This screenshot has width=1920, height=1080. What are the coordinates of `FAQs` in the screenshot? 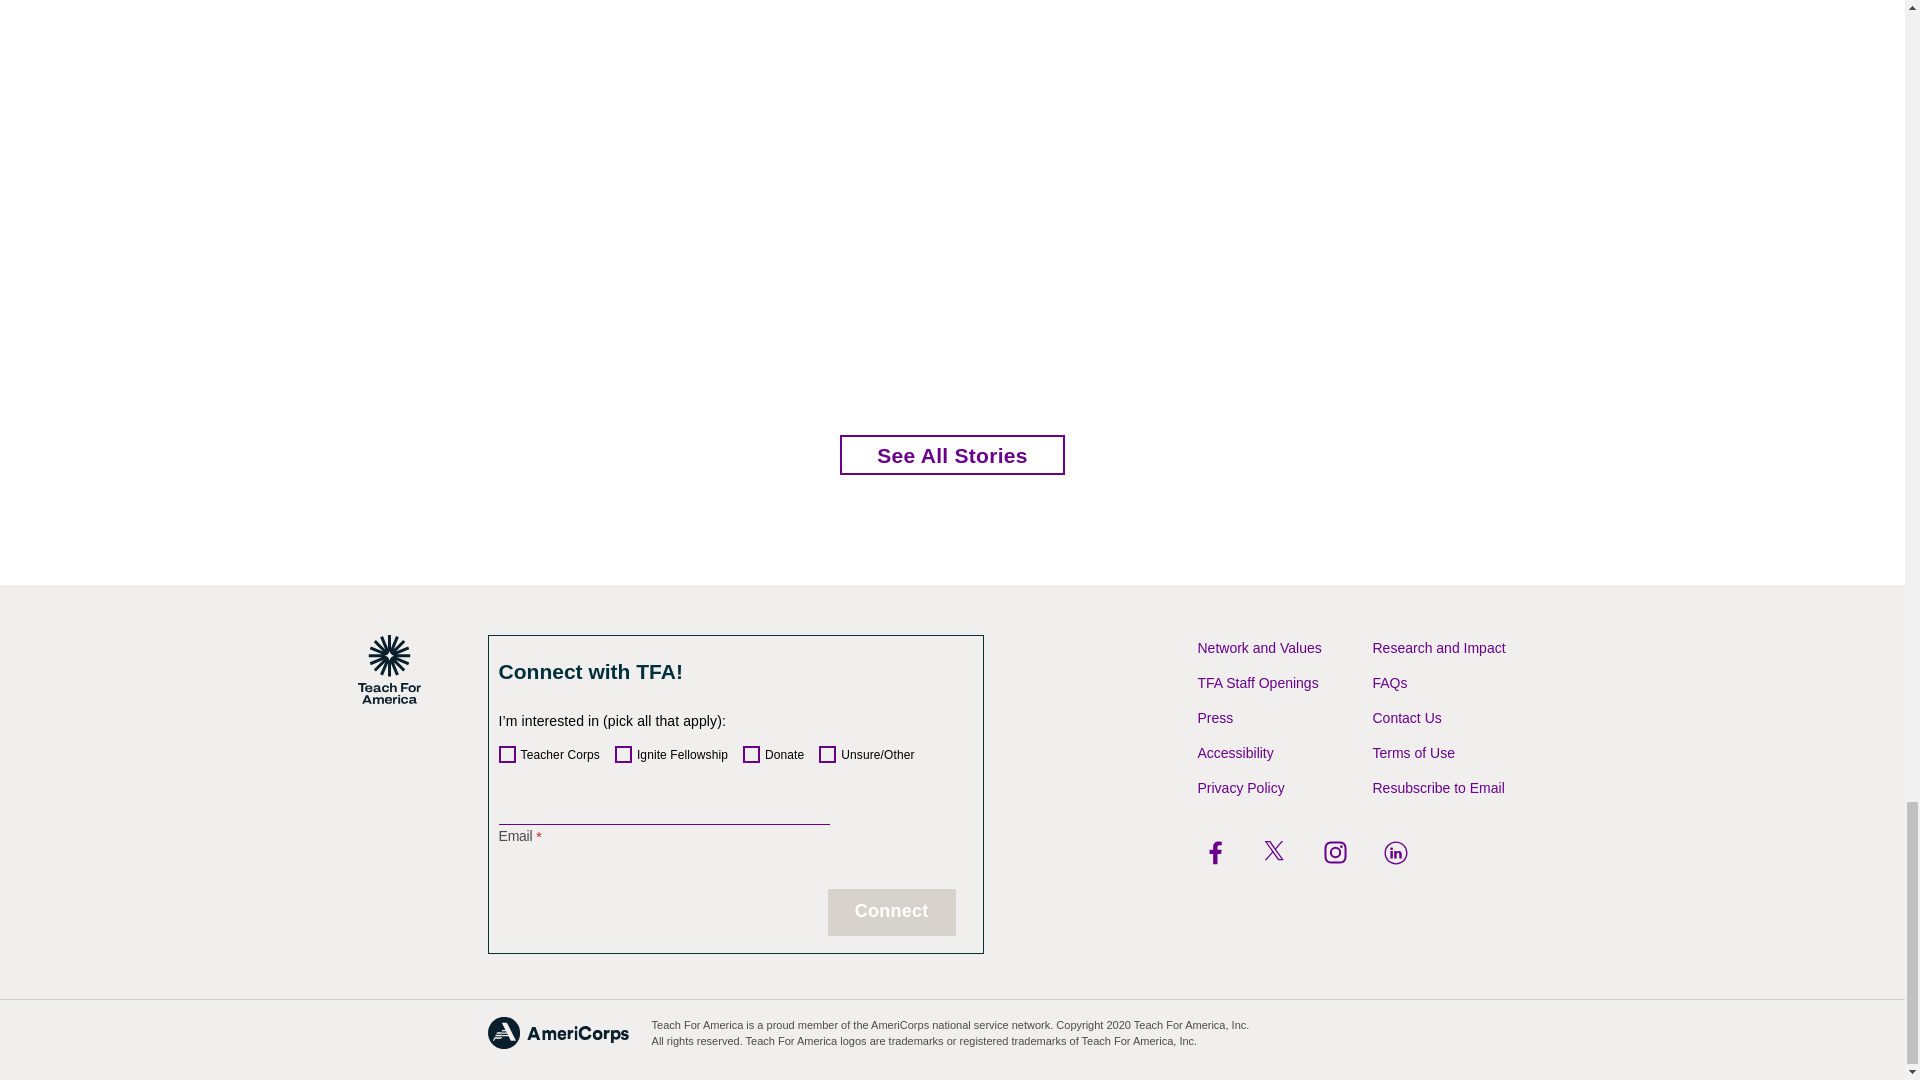 It's located at (1390, 683).